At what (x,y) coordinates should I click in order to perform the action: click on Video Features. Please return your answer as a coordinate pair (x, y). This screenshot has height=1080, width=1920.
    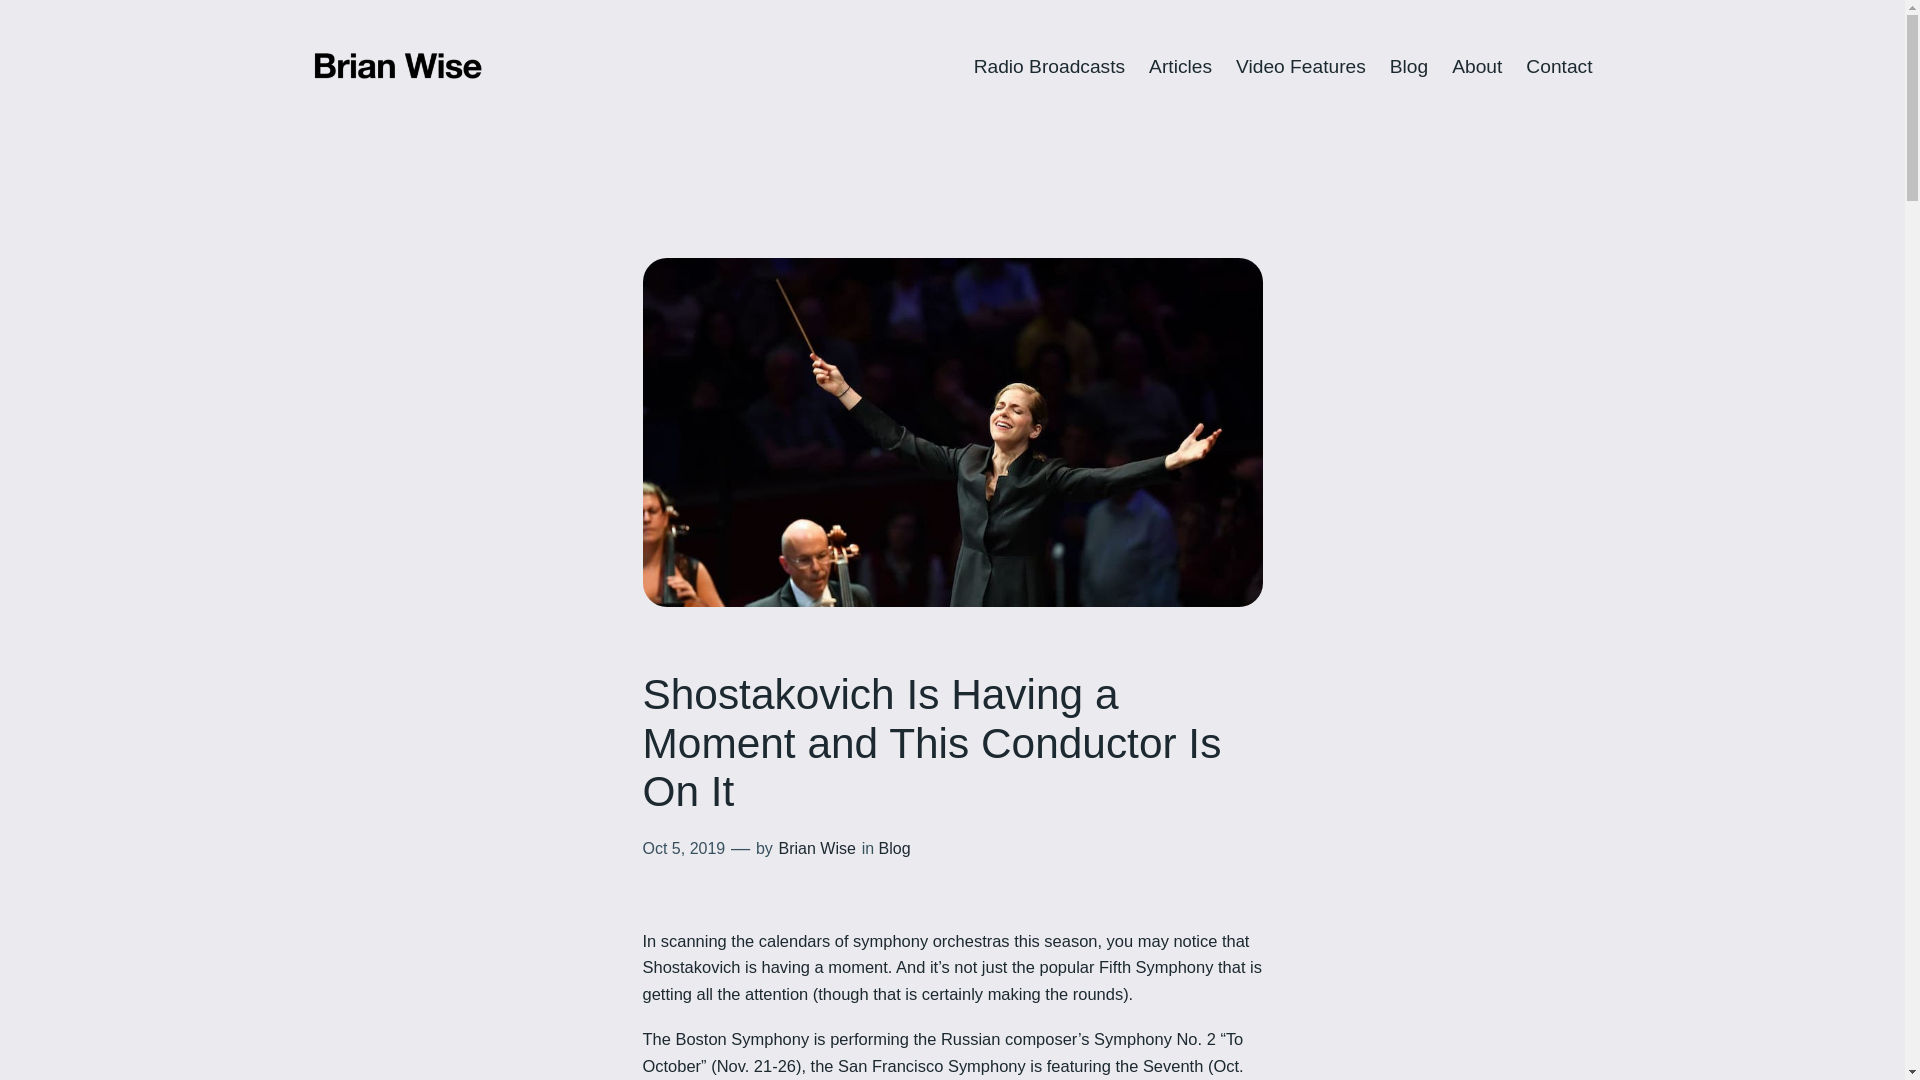
    Looking at the image, I should click on (1300, 67).